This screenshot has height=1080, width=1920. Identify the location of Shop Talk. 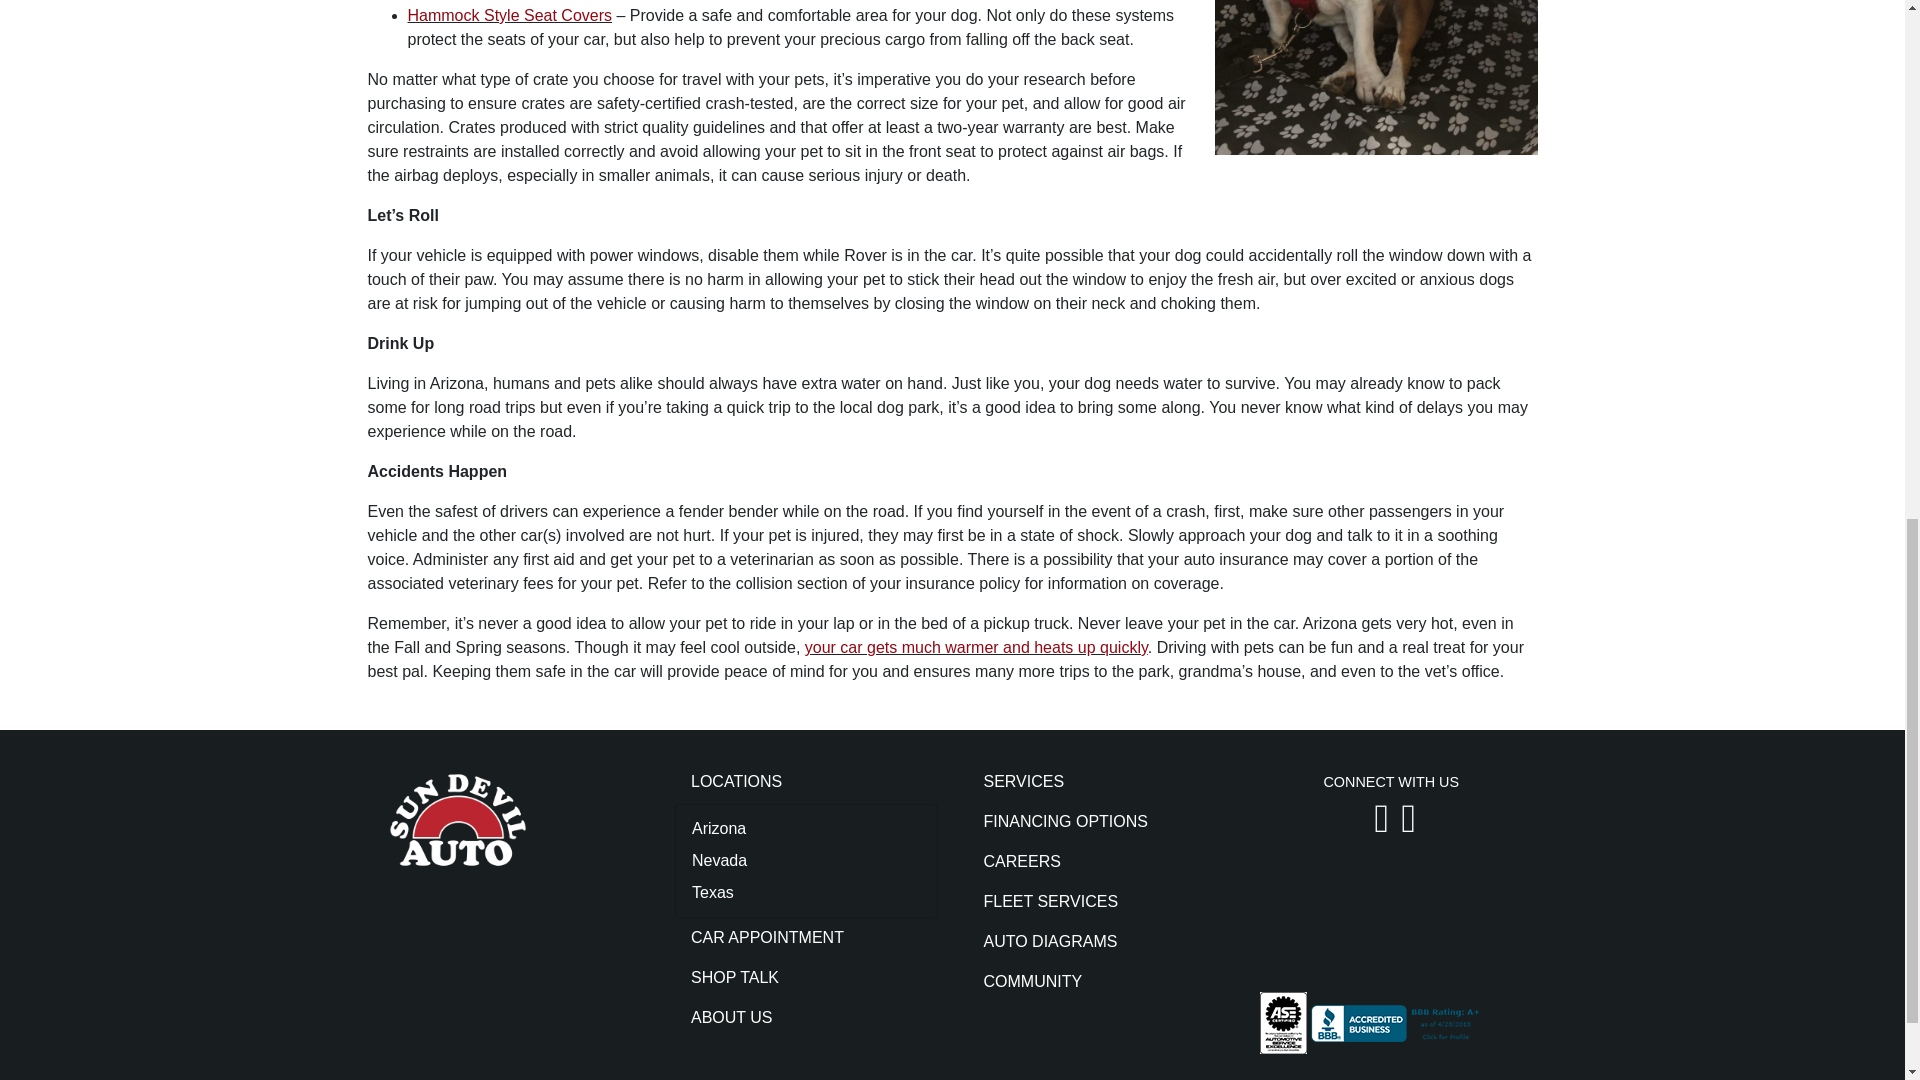
(806, 977).